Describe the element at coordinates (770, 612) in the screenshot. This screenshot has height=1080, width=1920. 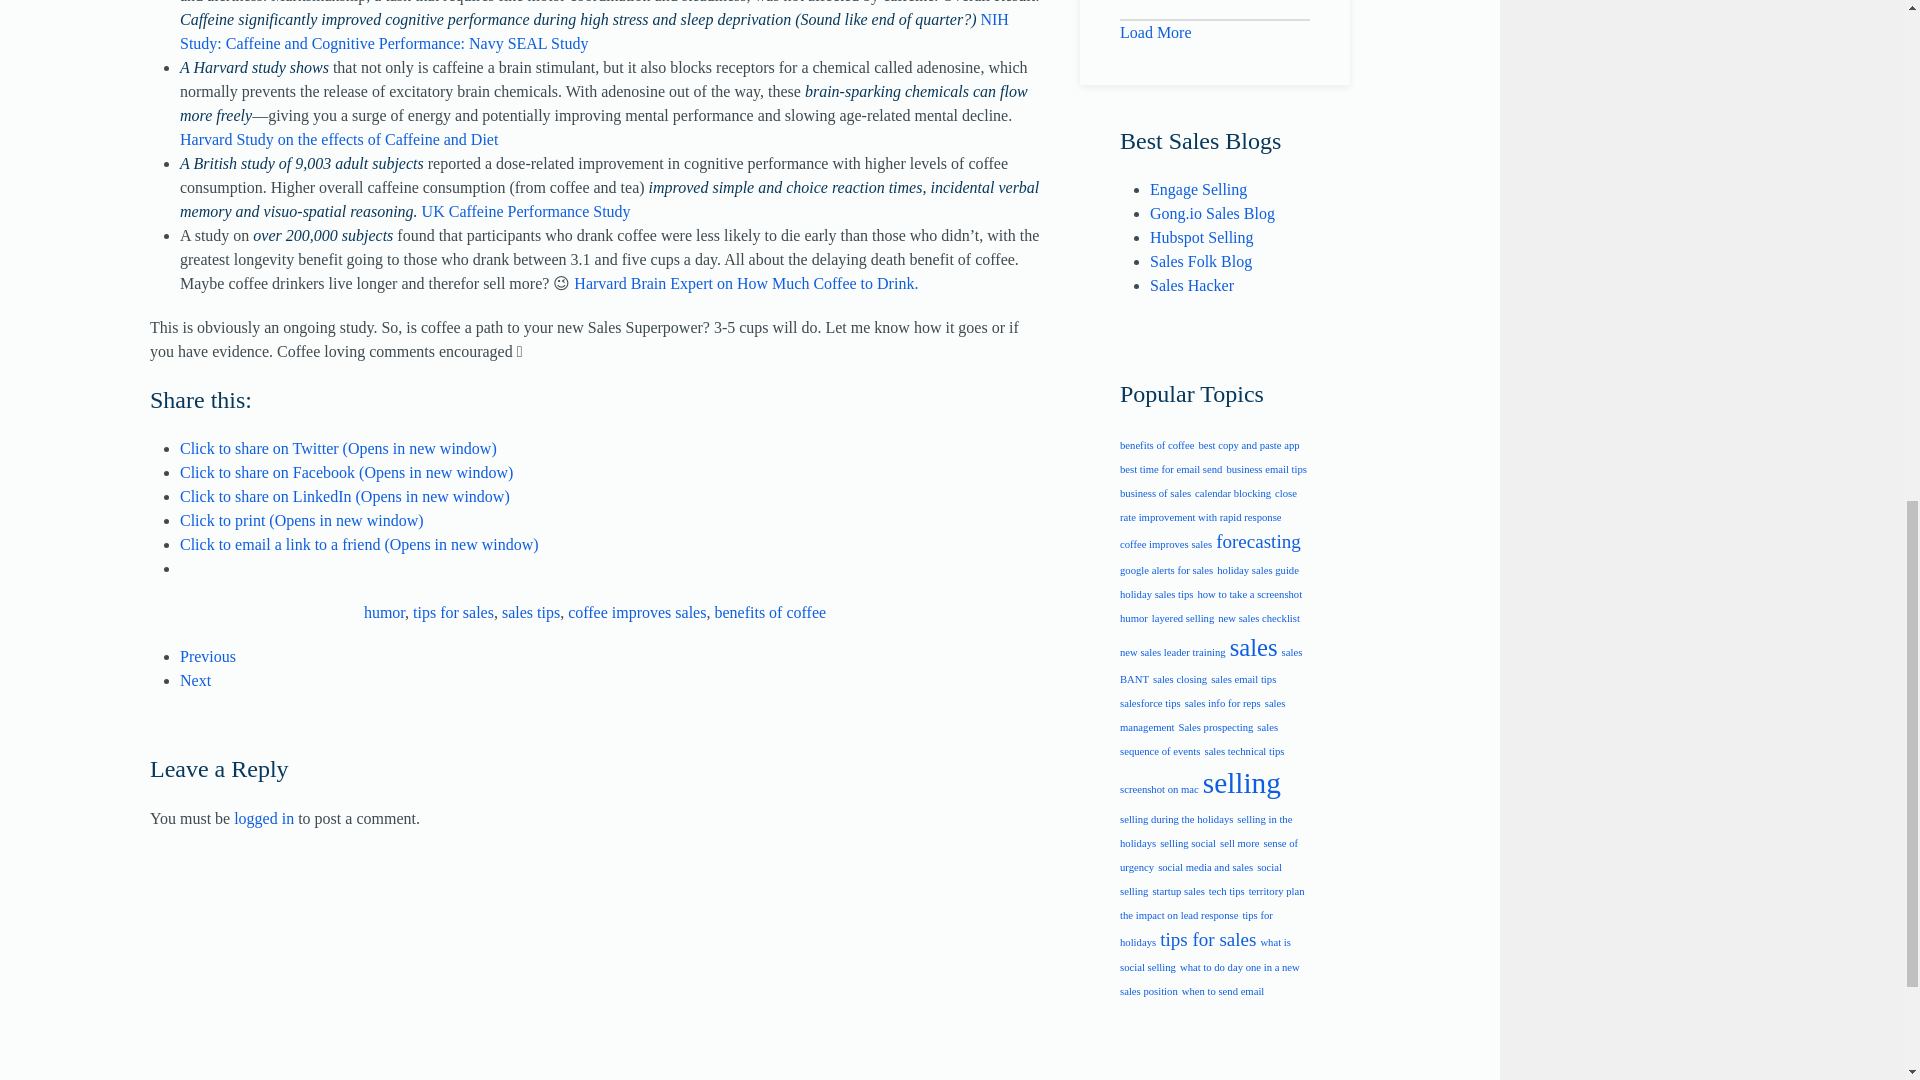
I see `benefits of coffee` at that location.